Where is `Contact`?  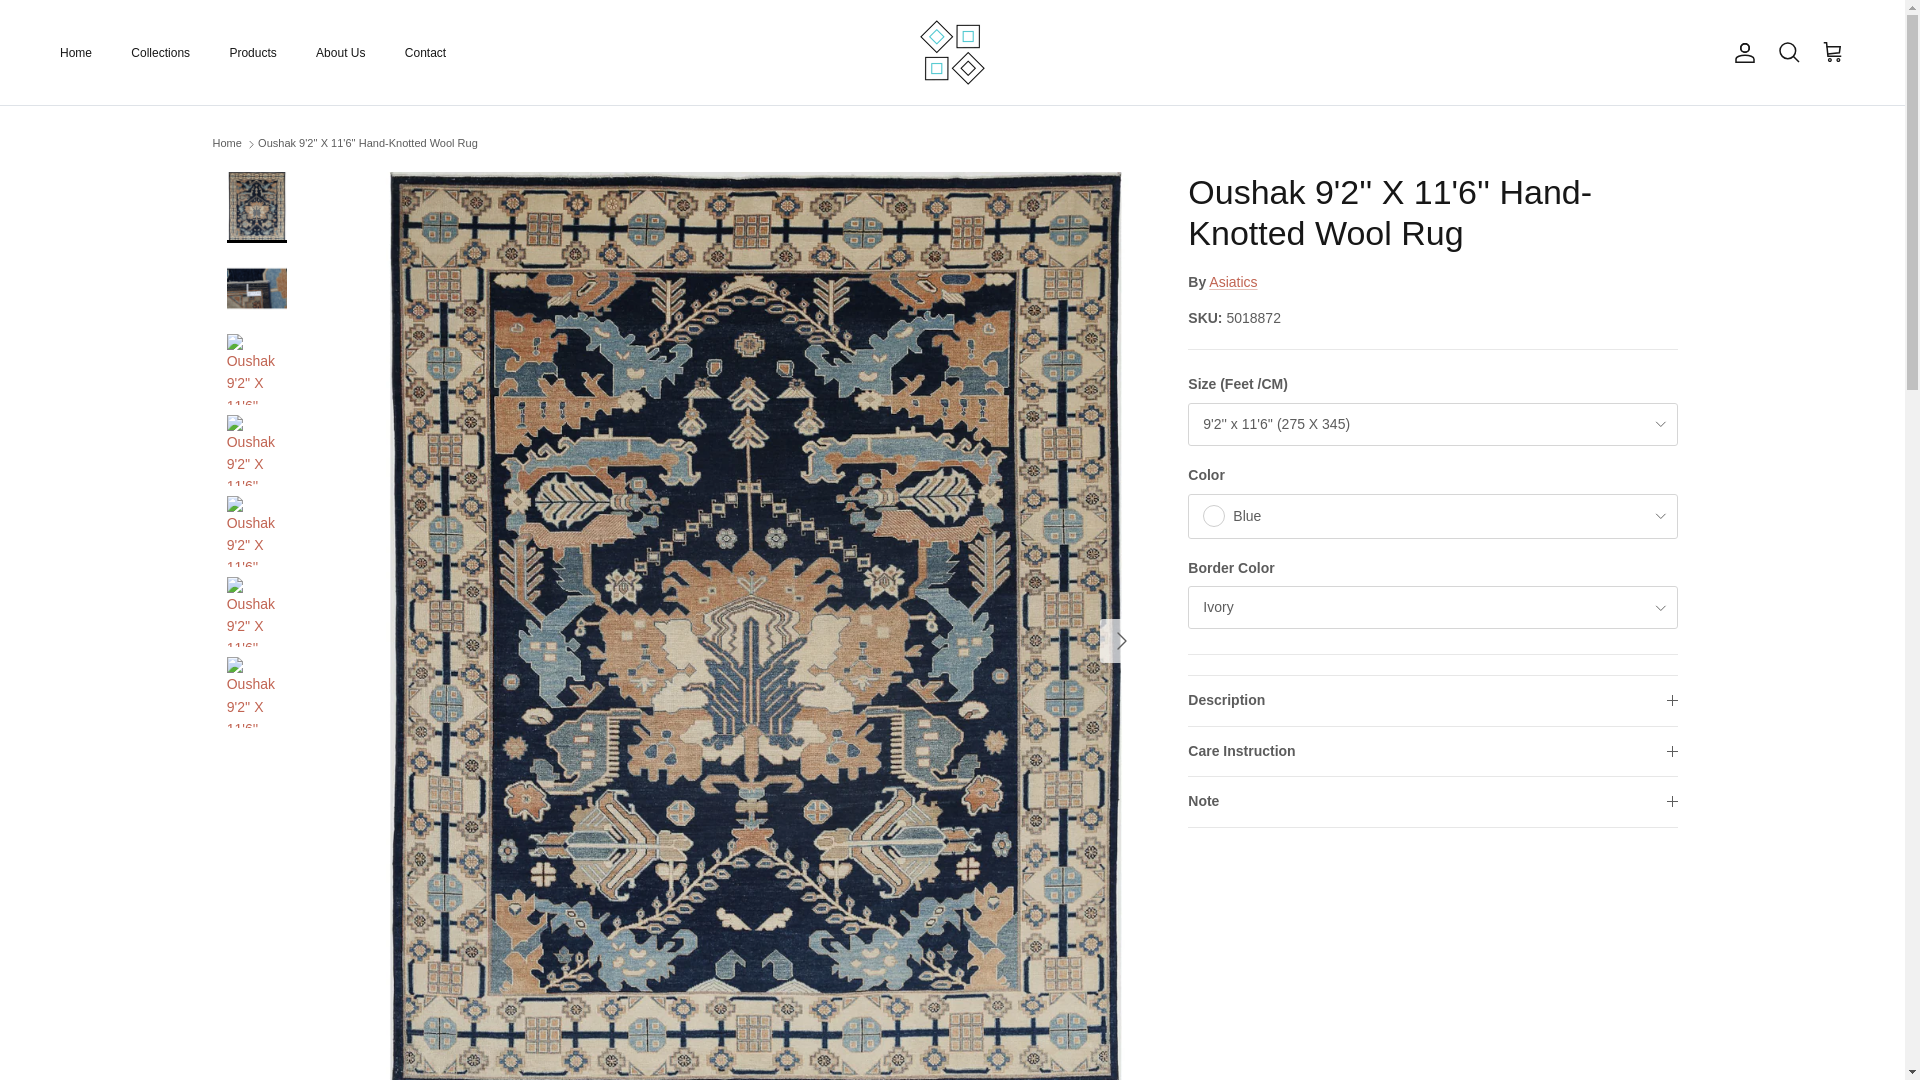 Contact is located at coordinates (426, 52).